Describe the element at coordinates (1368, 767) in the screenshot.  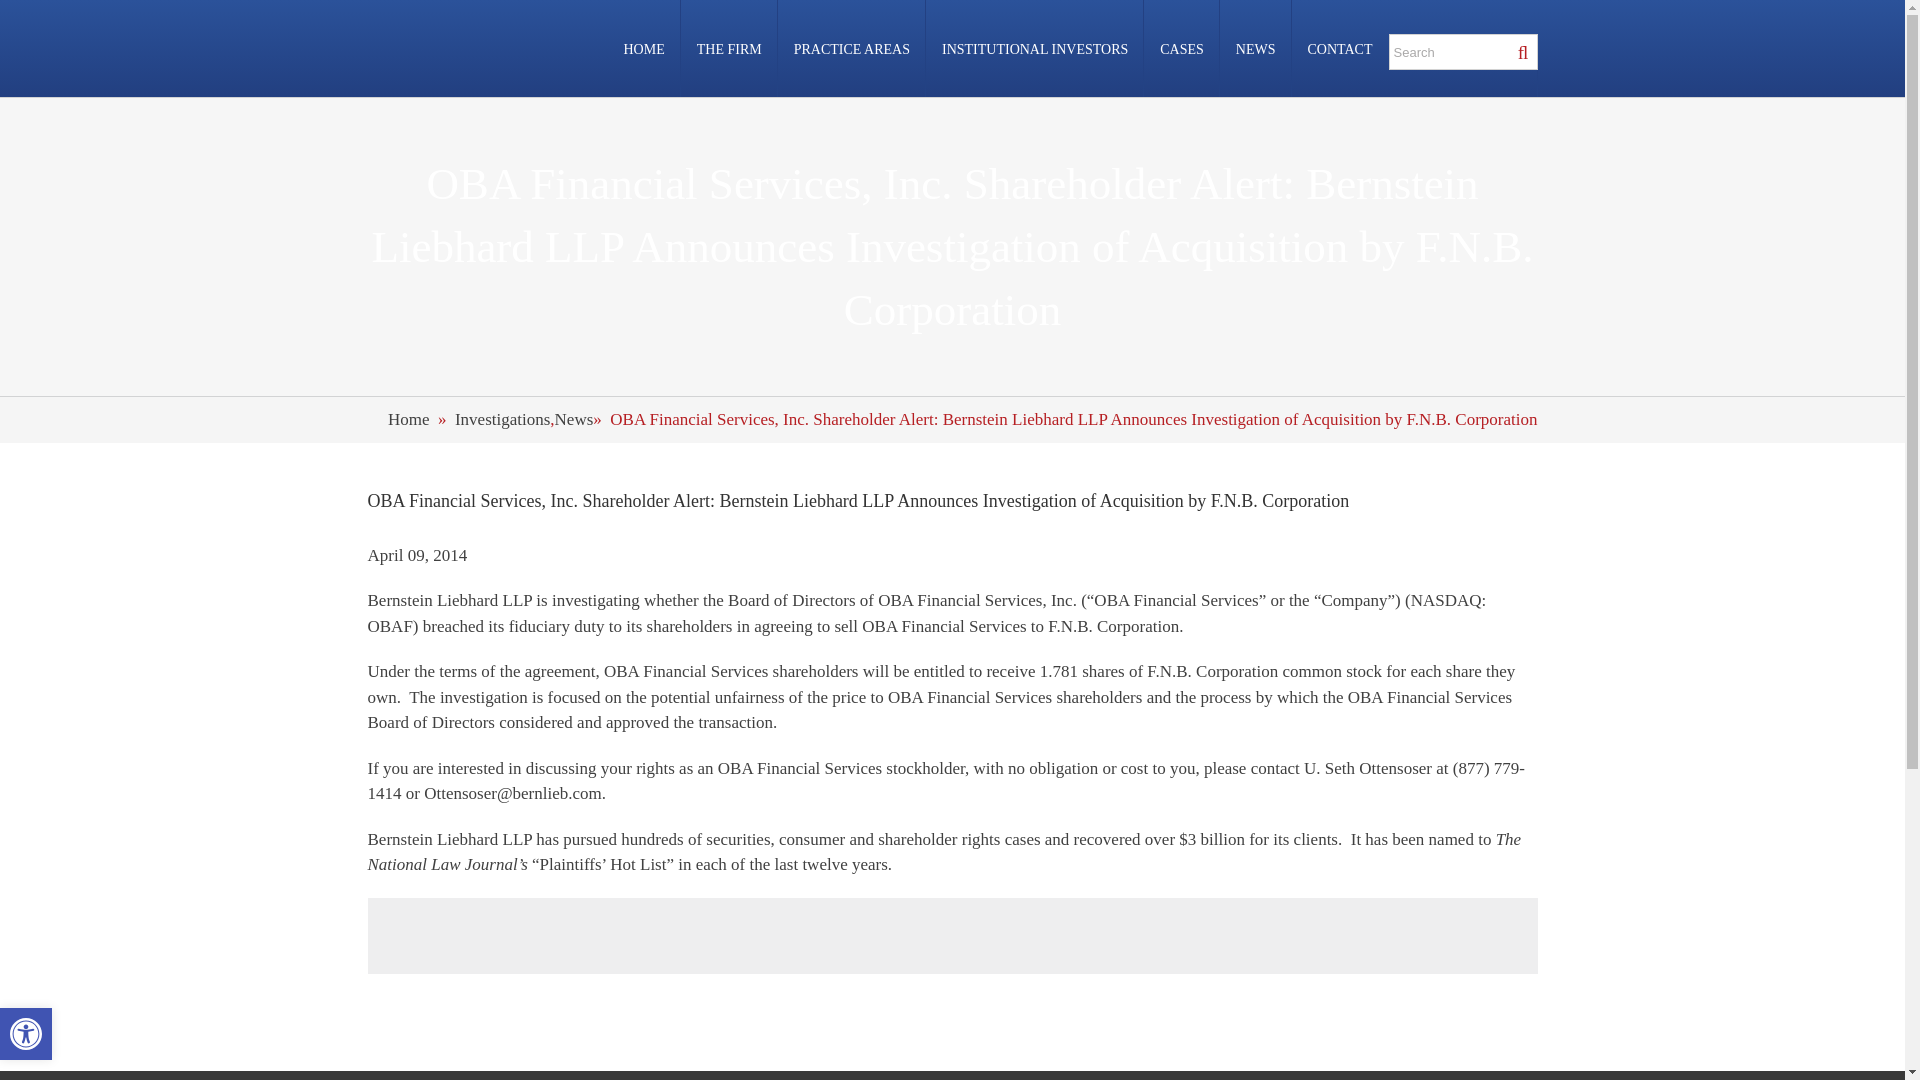
I see `U. Seth Ottensoser` at that location.